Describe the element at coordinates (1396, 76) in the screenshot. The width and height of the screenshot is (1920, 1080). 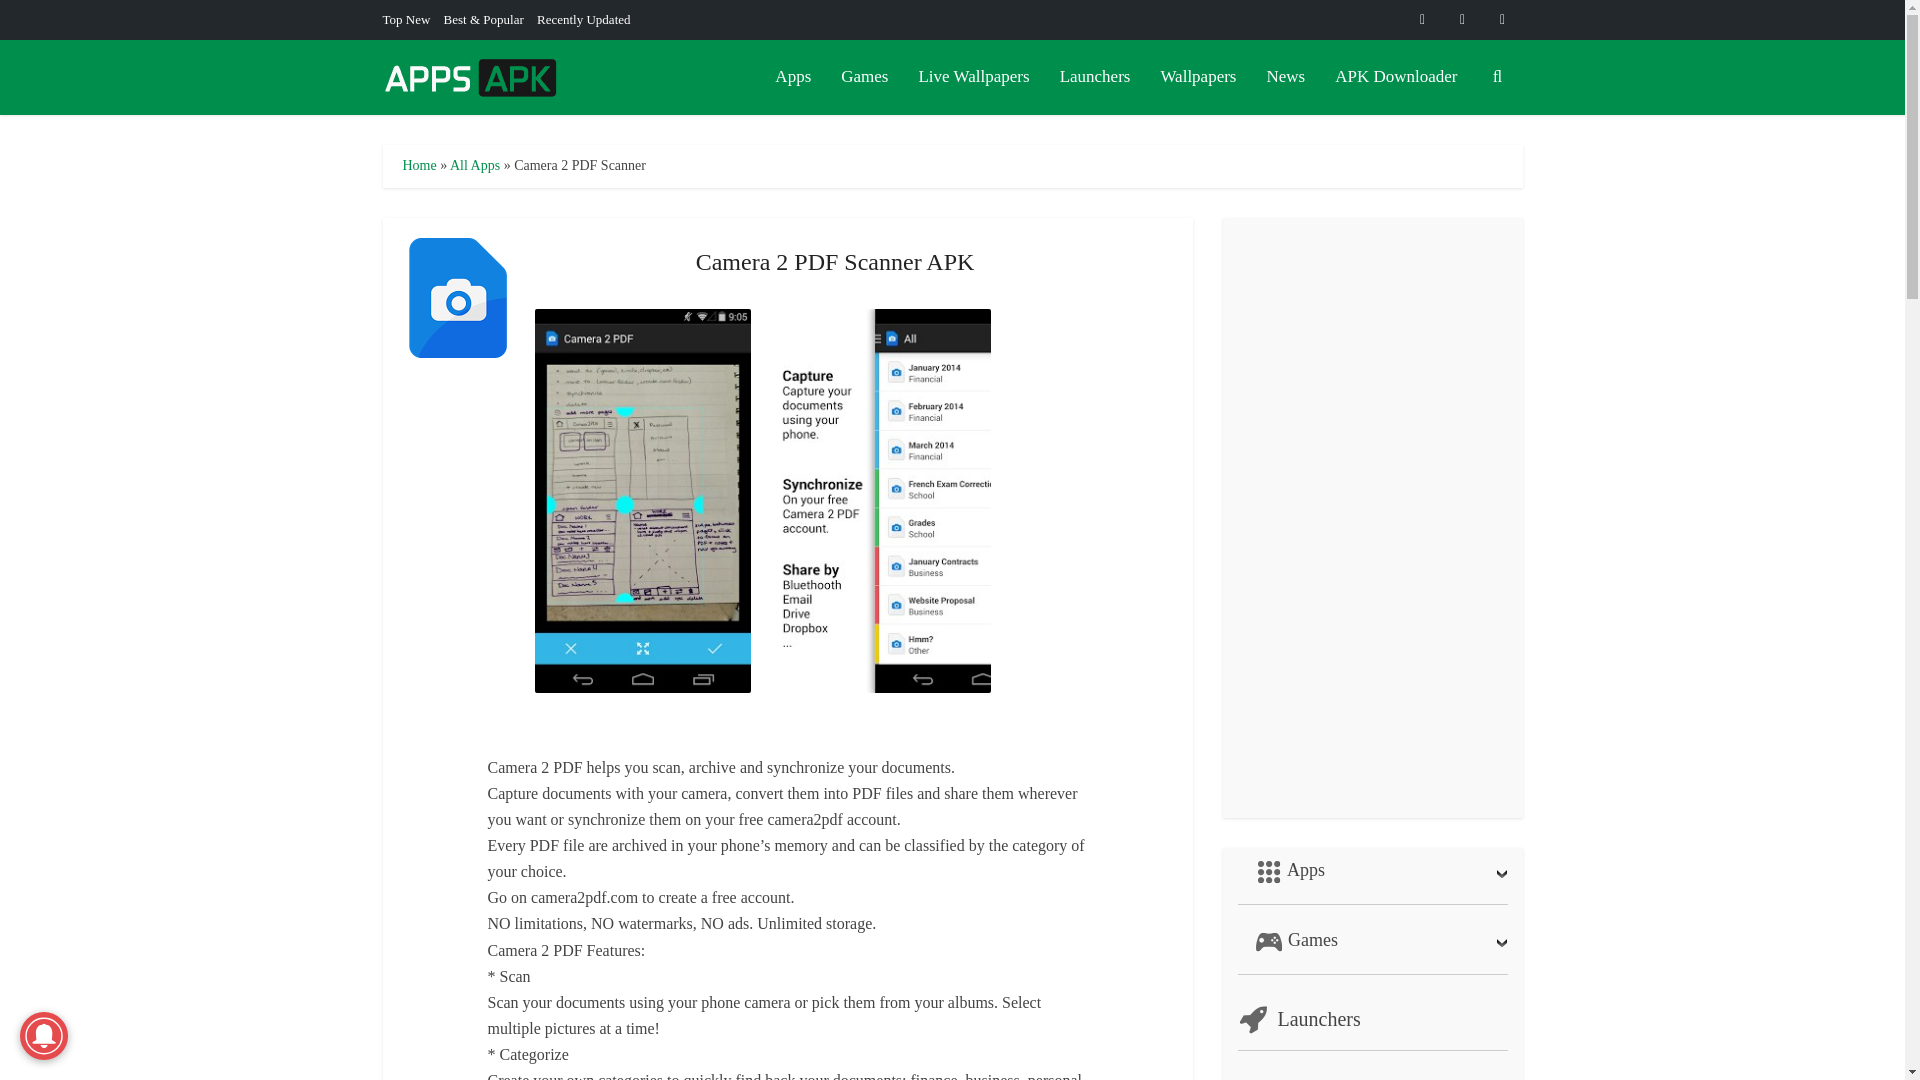
I see `APK Downloader` at that location.